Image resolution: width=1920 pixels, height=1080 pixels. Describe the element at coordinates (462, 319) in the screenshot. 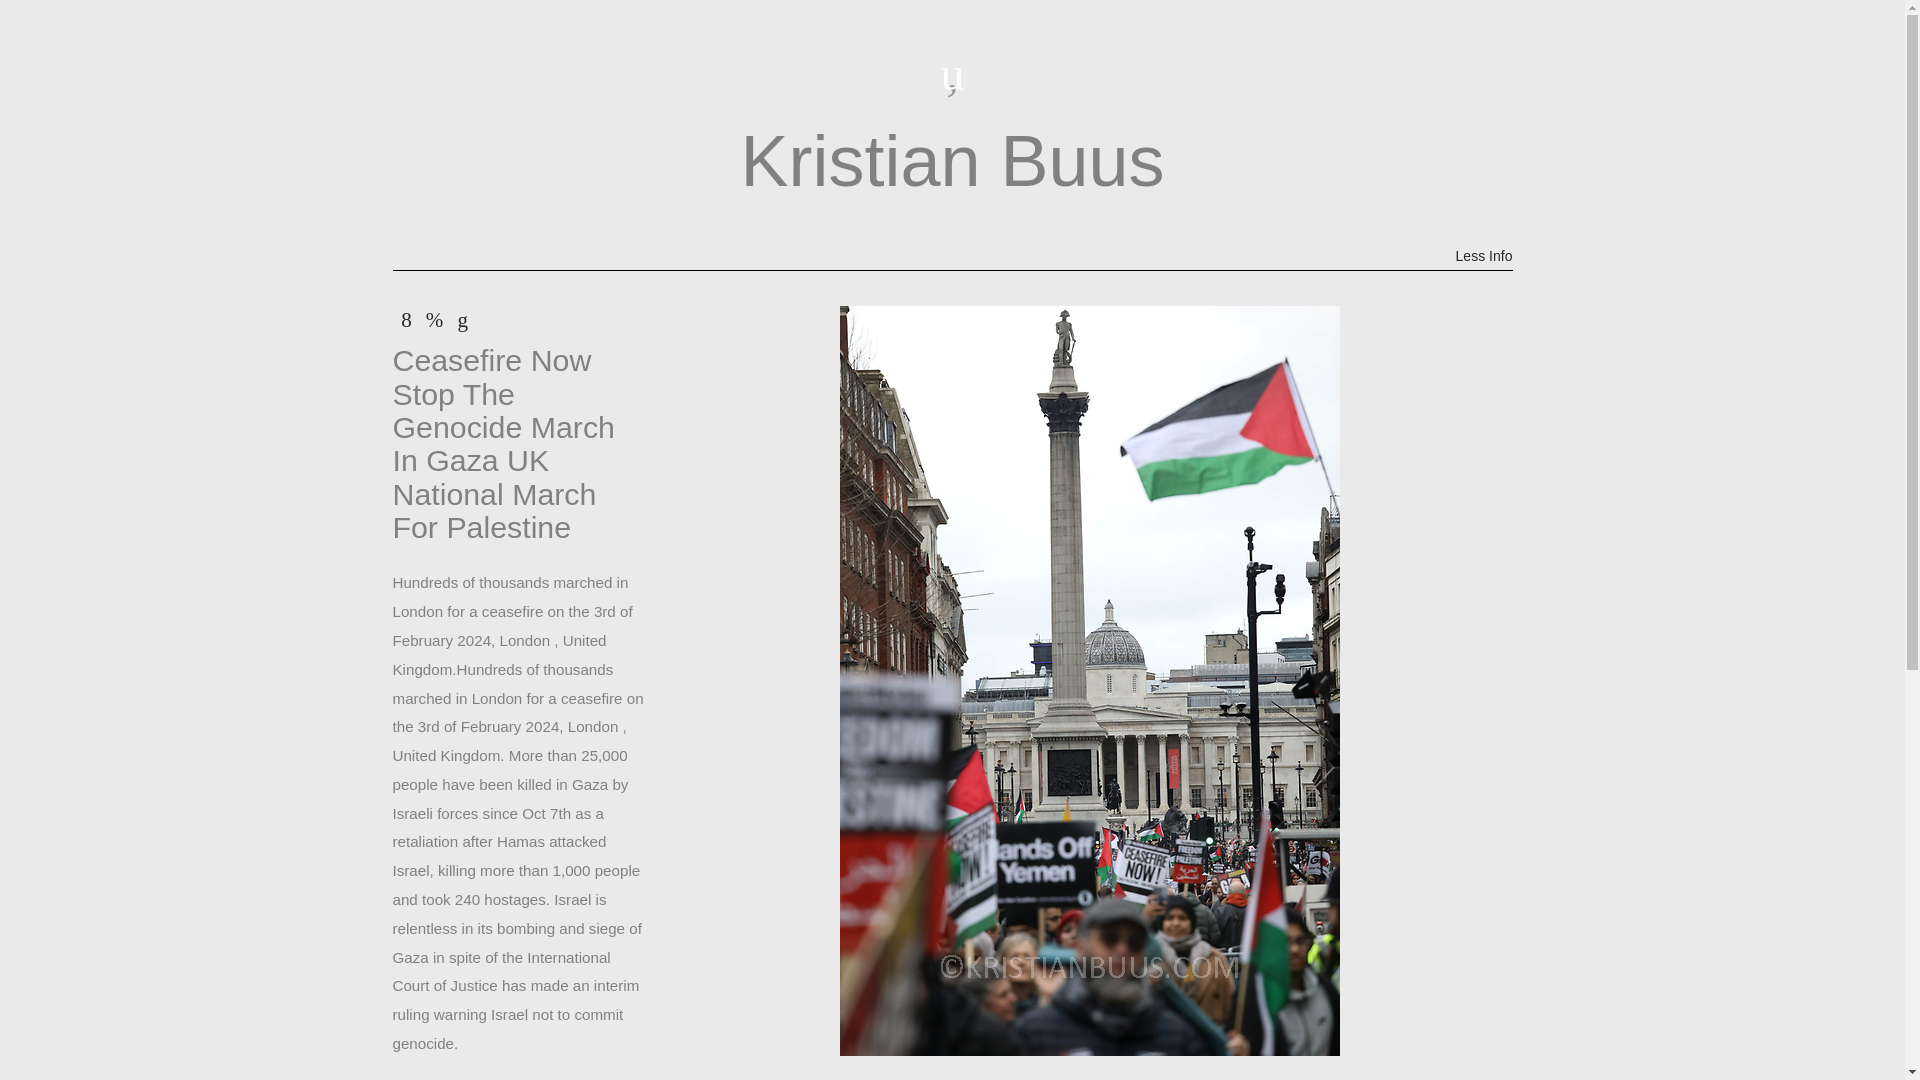

I see `Download` at that location.